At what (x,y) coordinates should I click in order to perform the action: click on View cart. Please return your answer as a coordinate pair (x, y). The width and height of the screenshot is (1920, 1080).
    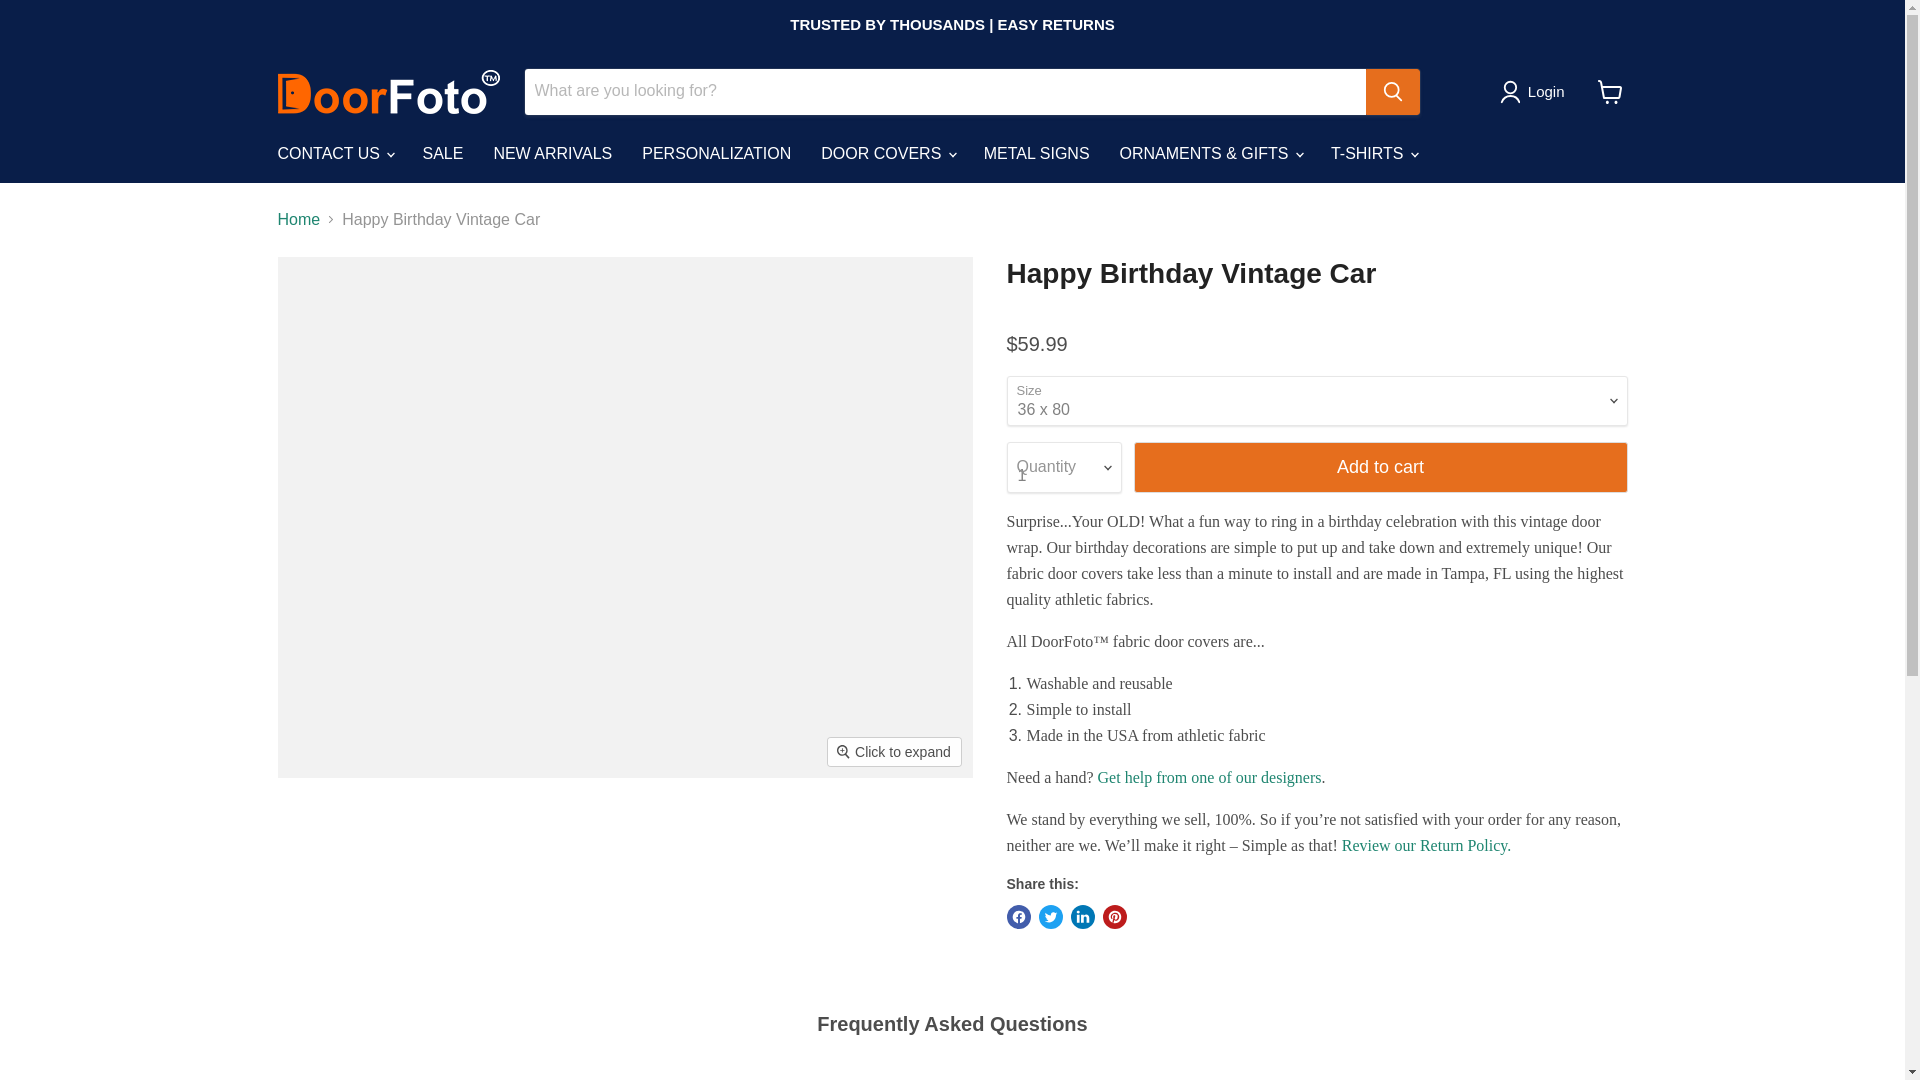
    Looking at the image, I should click on (1610, 92).